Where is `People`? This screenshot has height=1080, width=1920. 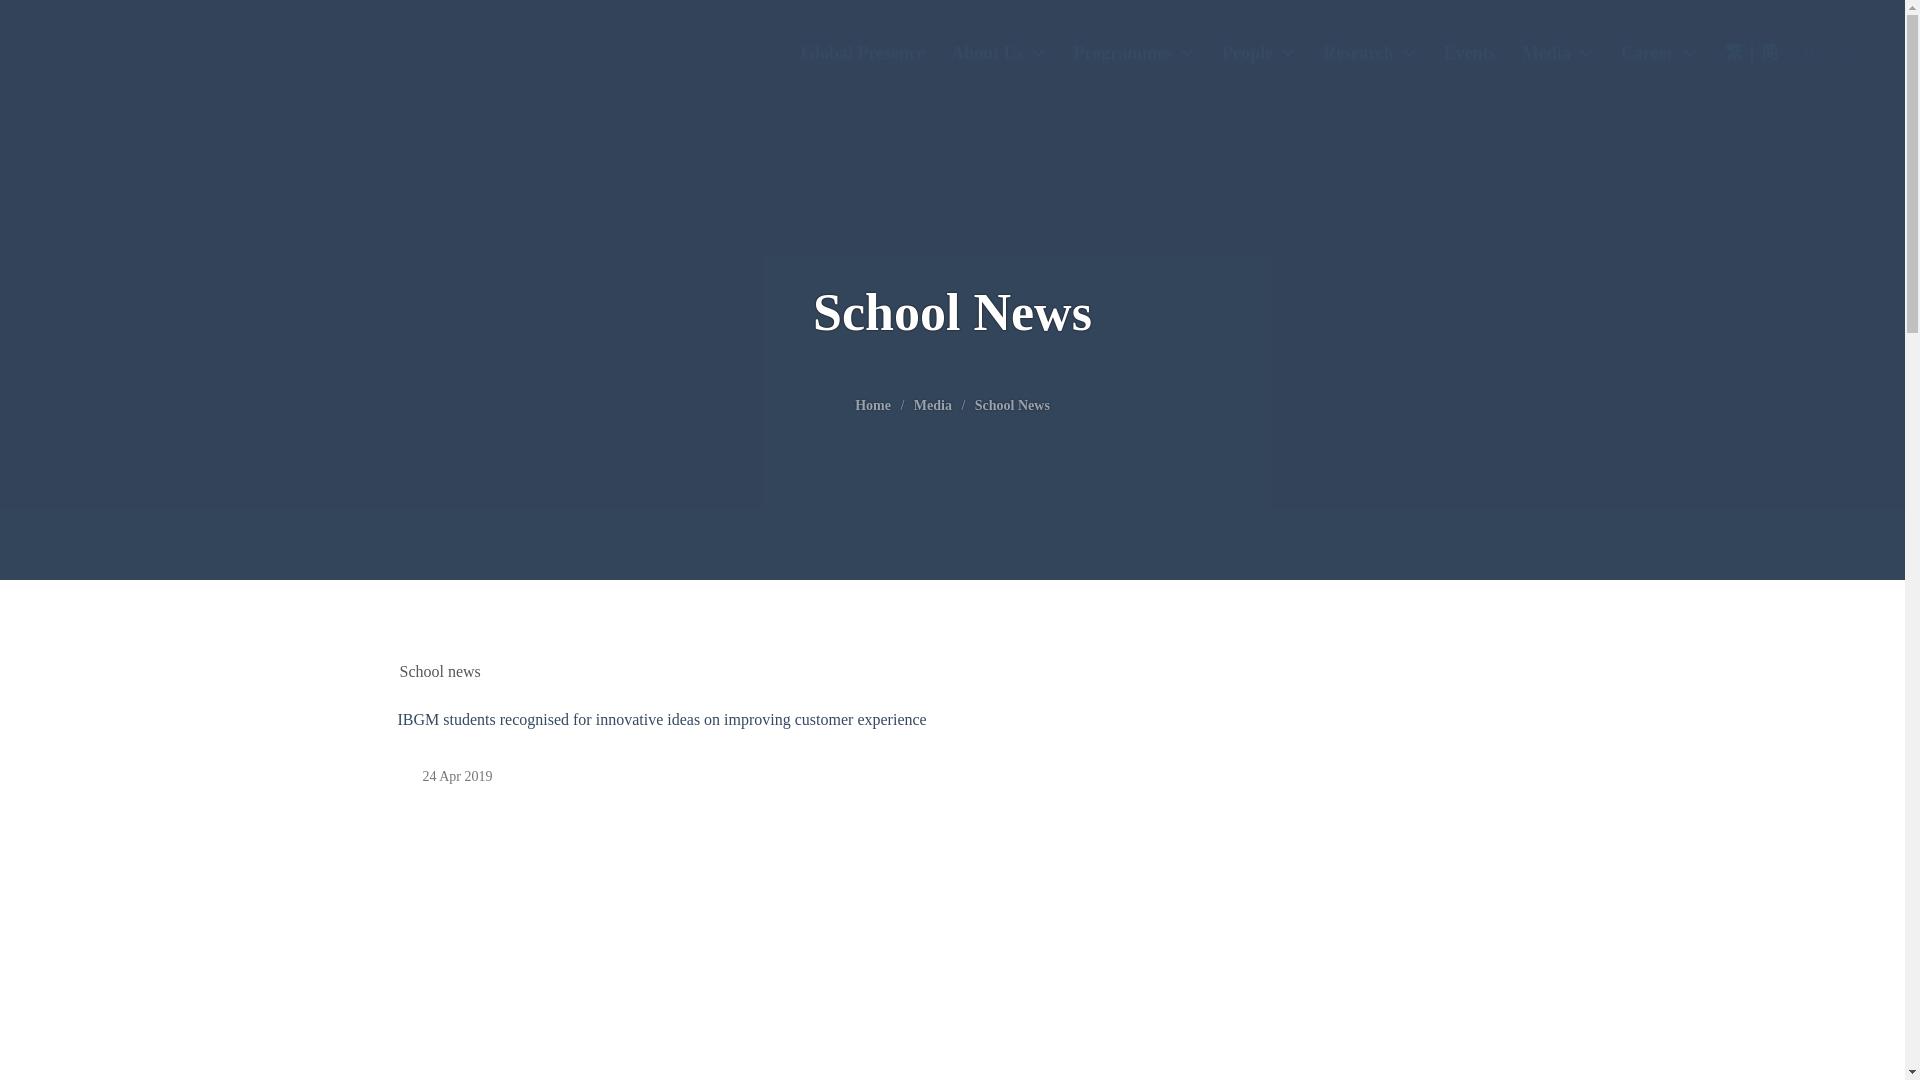
People is located at coordinates (1259, 54).